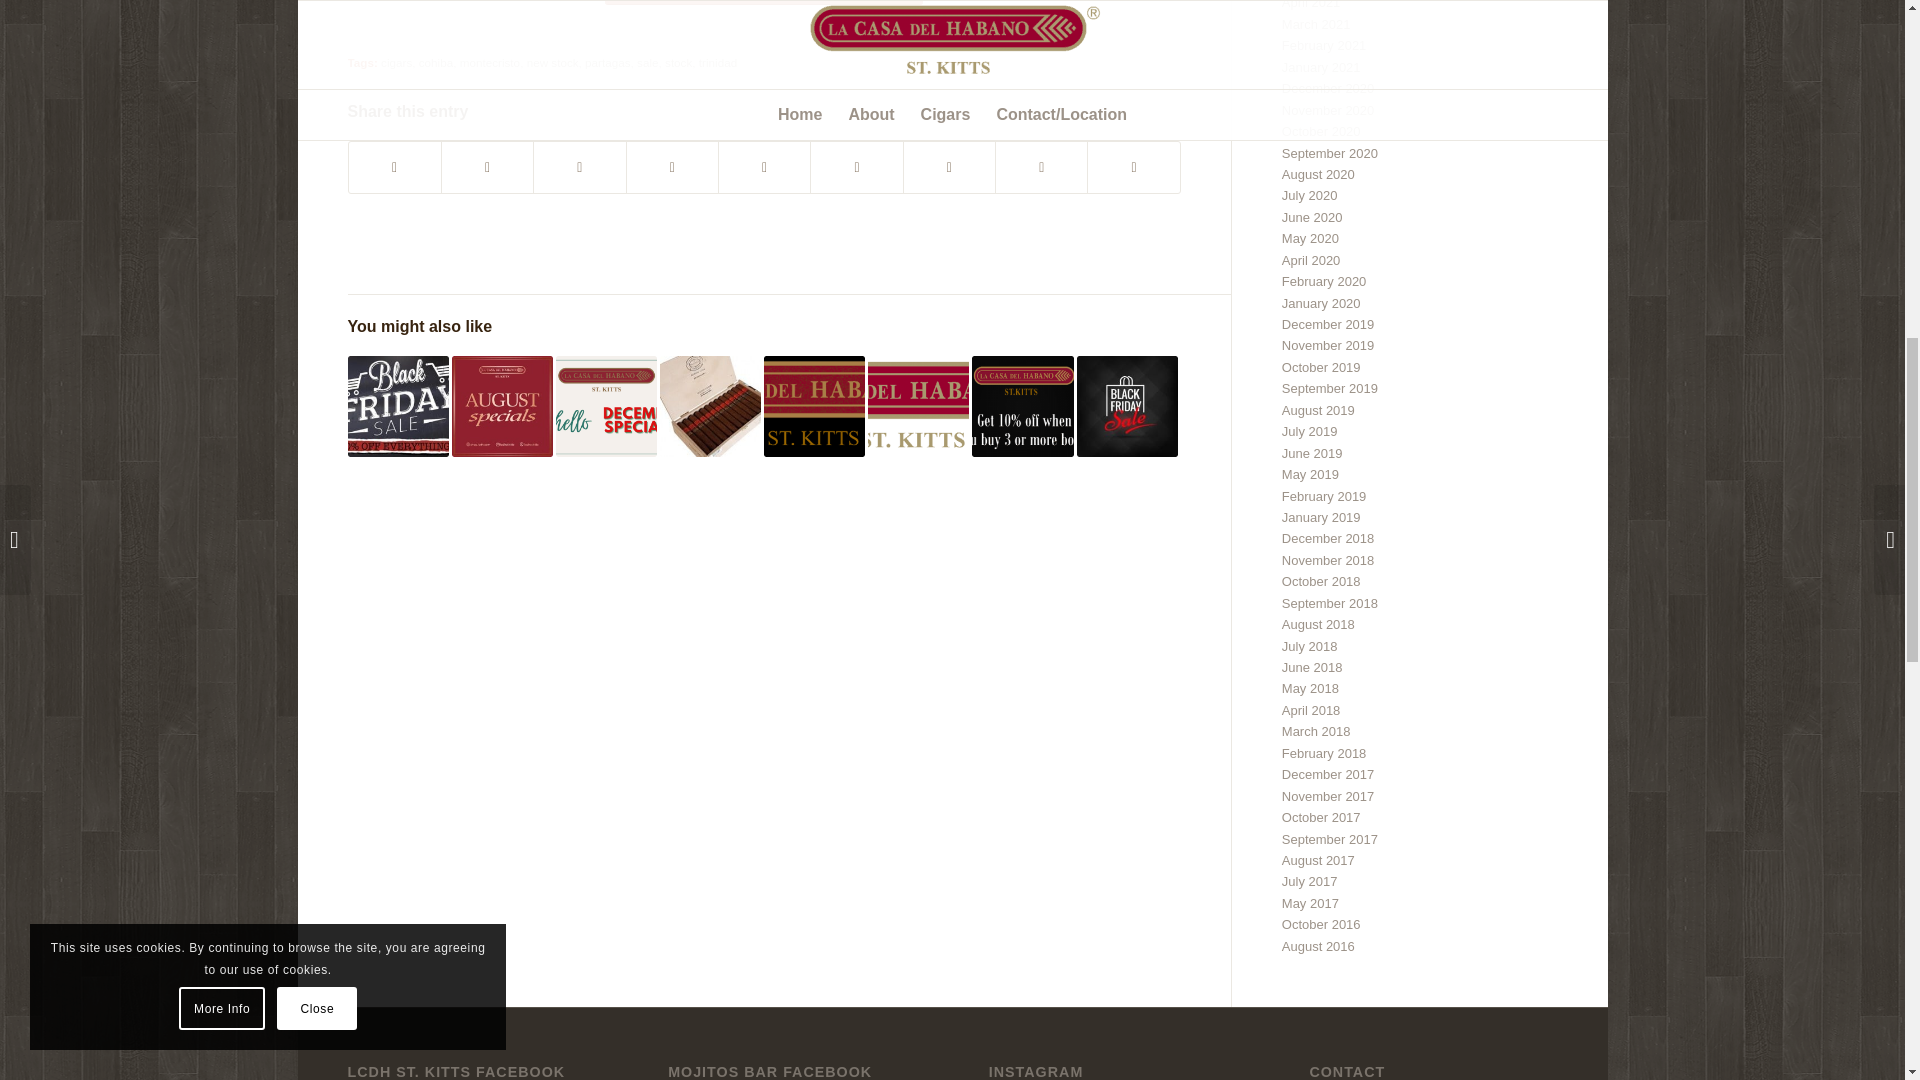  Describe the element at coordinates (490, 62) in the screenshot. I see `montecristo` at that location.